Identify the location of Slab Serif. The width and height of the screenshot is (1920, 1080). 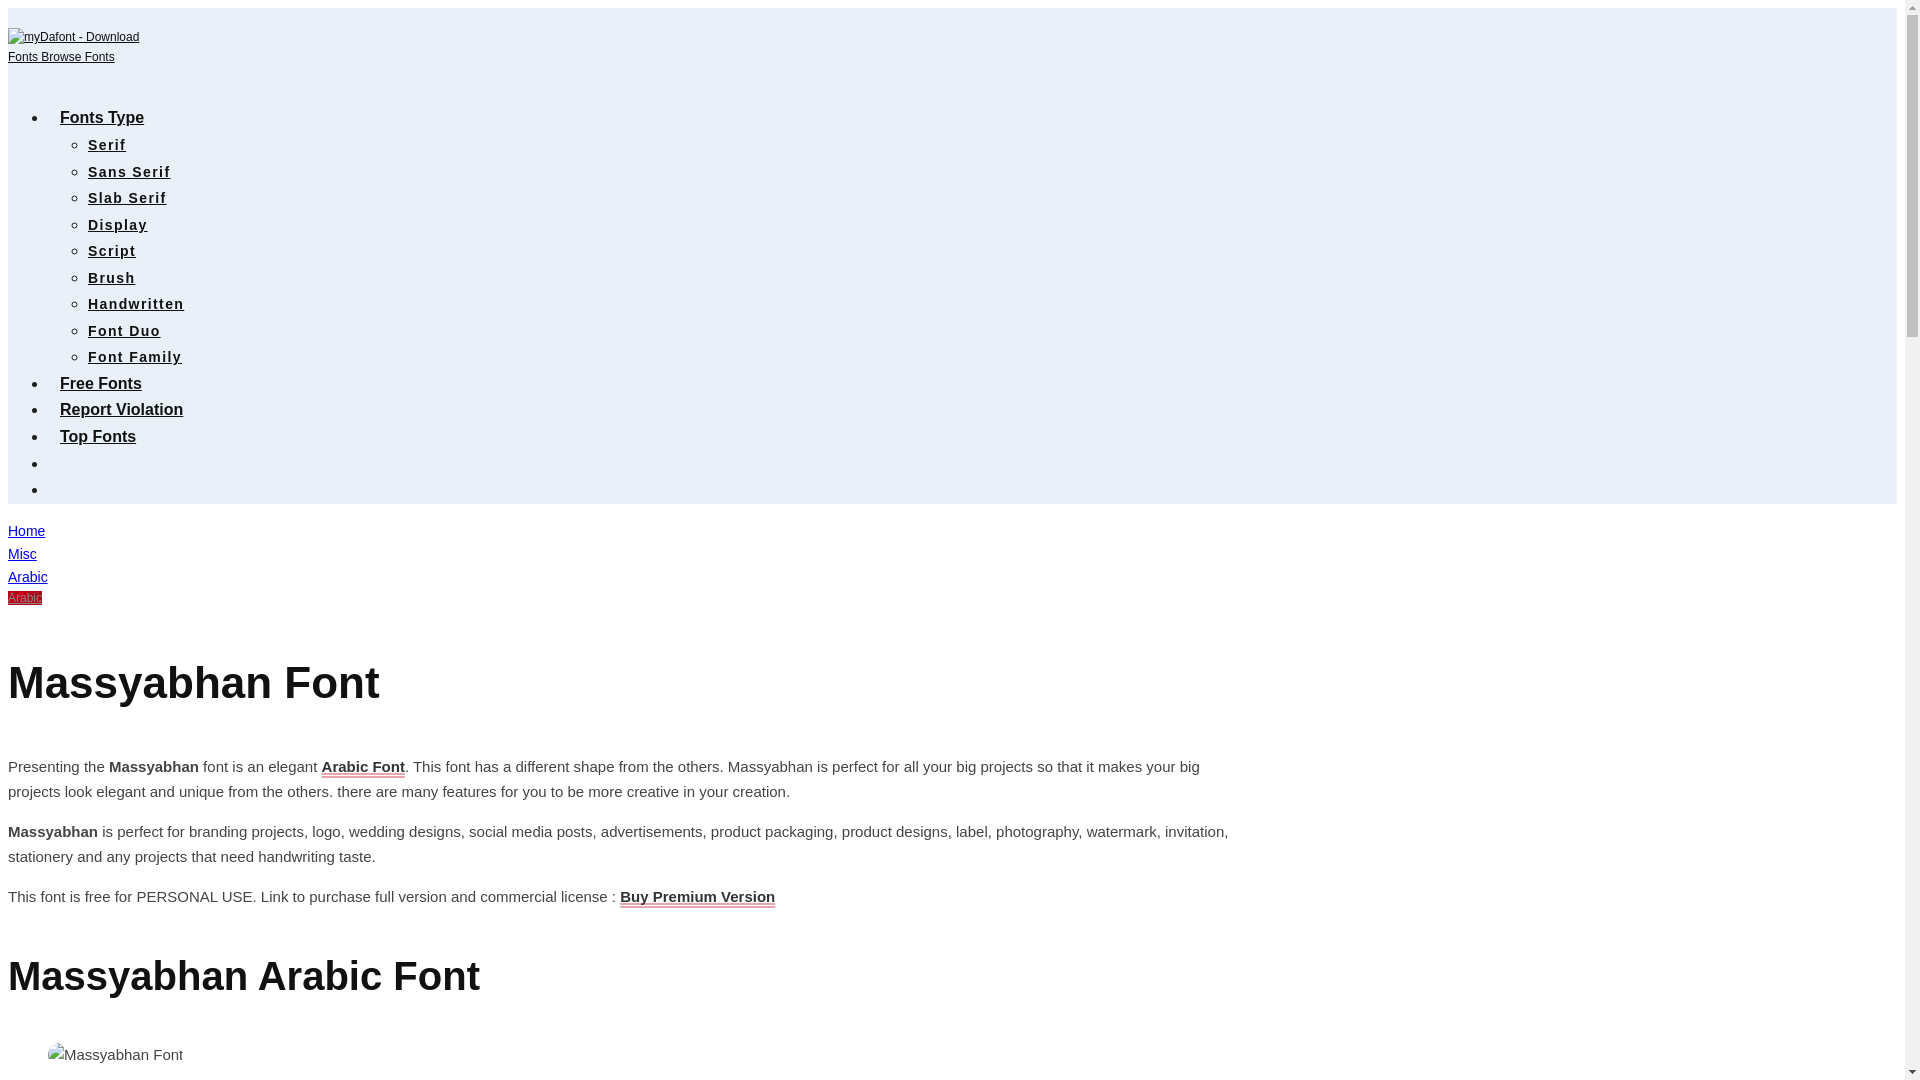
(128, 198).